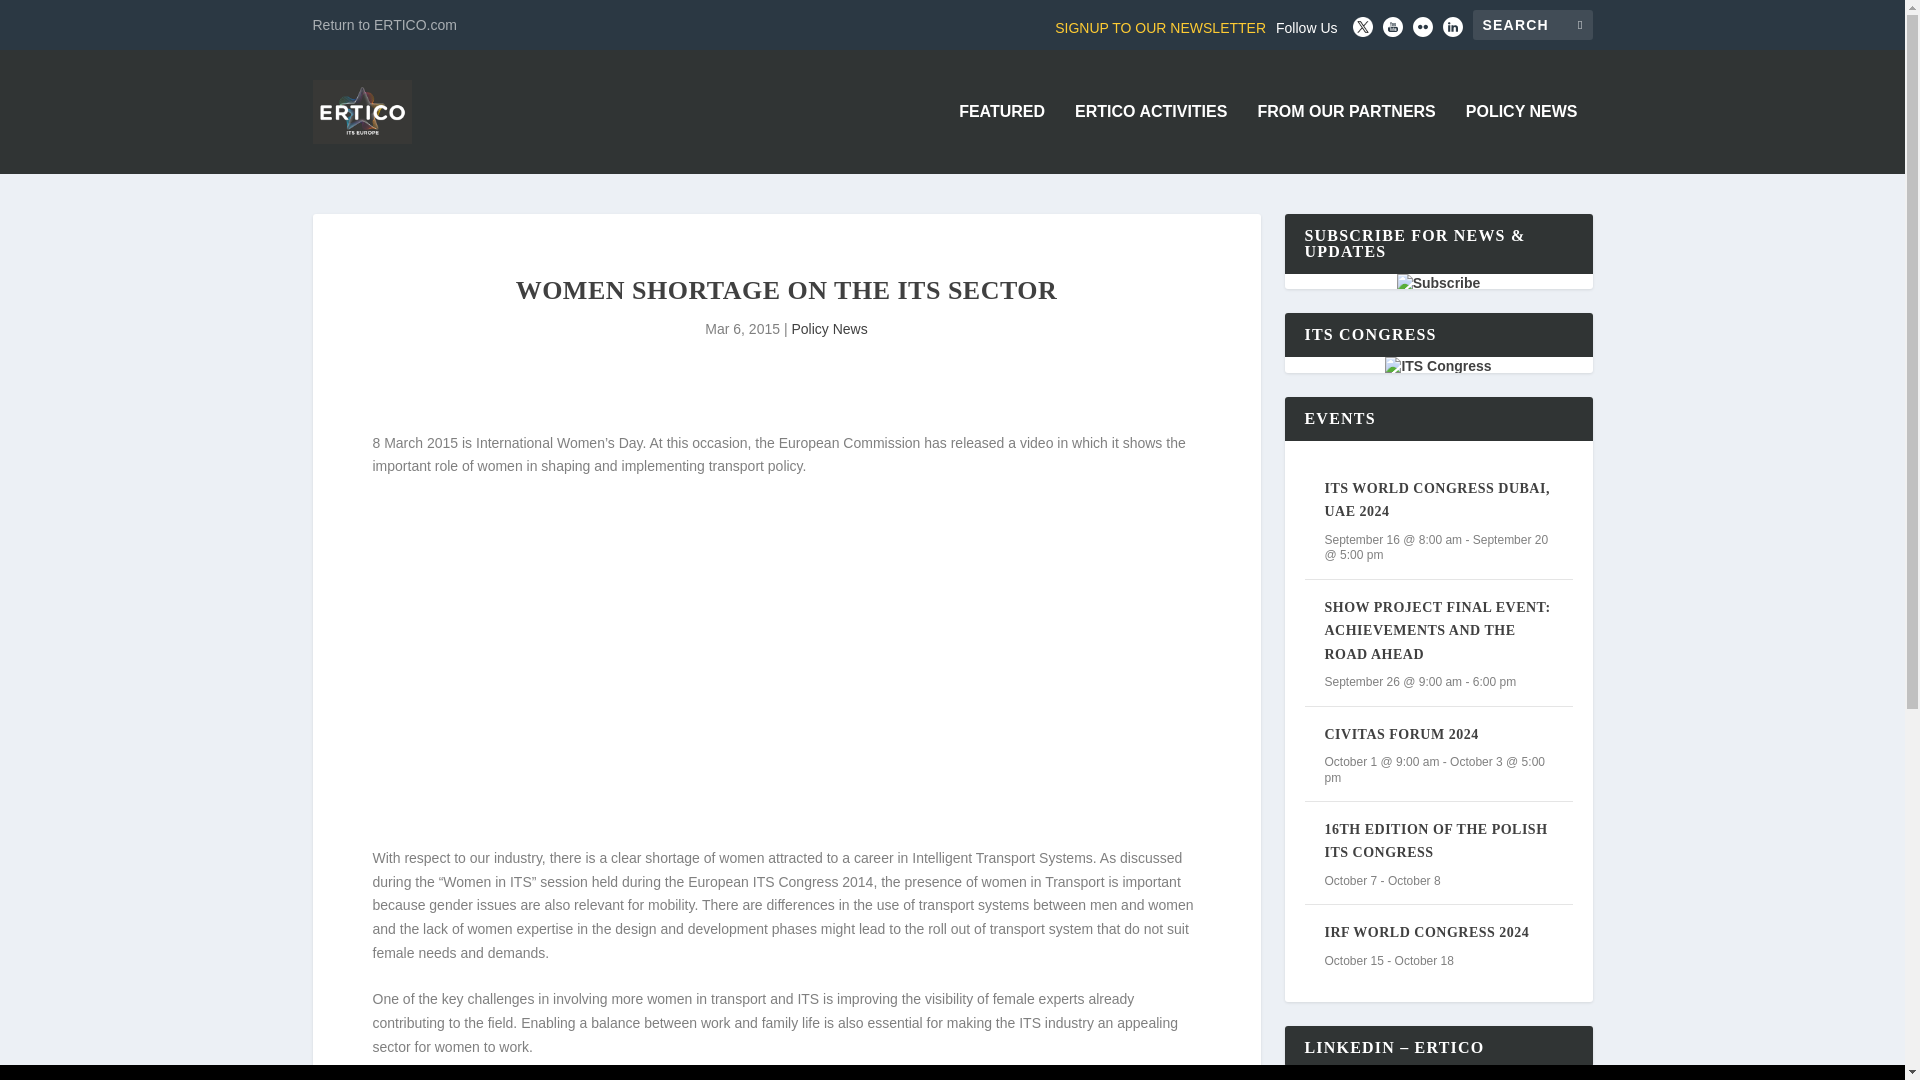 The height and width of the screenshot is (1080, 1920). What do you see at coordinates (1160, 28) in the screenshot?
I see `SIGNUP TO OUR NEWSLETTER` at bounding box center [1160, 28].